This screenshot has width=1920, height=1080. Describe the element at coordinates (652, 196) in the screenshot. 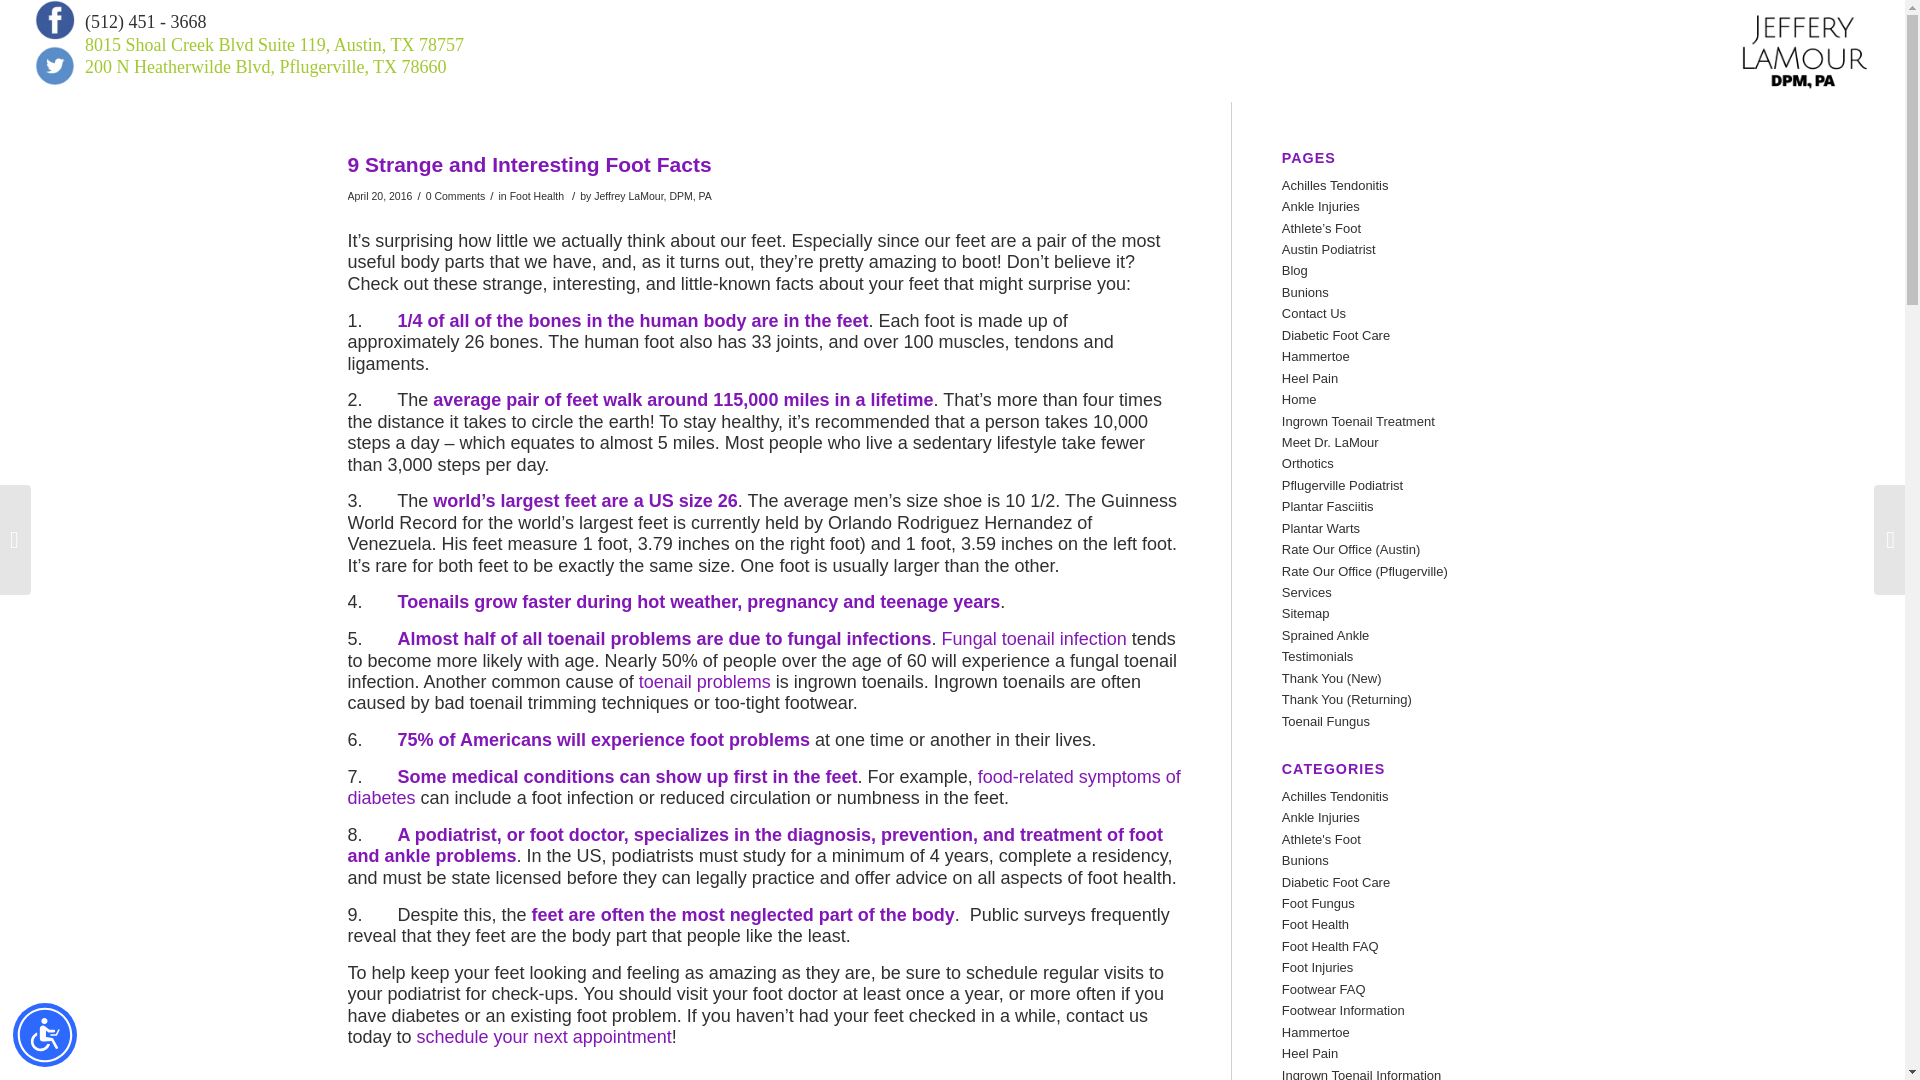

I see `Posts by Jeffrey LaMour, DPM, PA` at that location.